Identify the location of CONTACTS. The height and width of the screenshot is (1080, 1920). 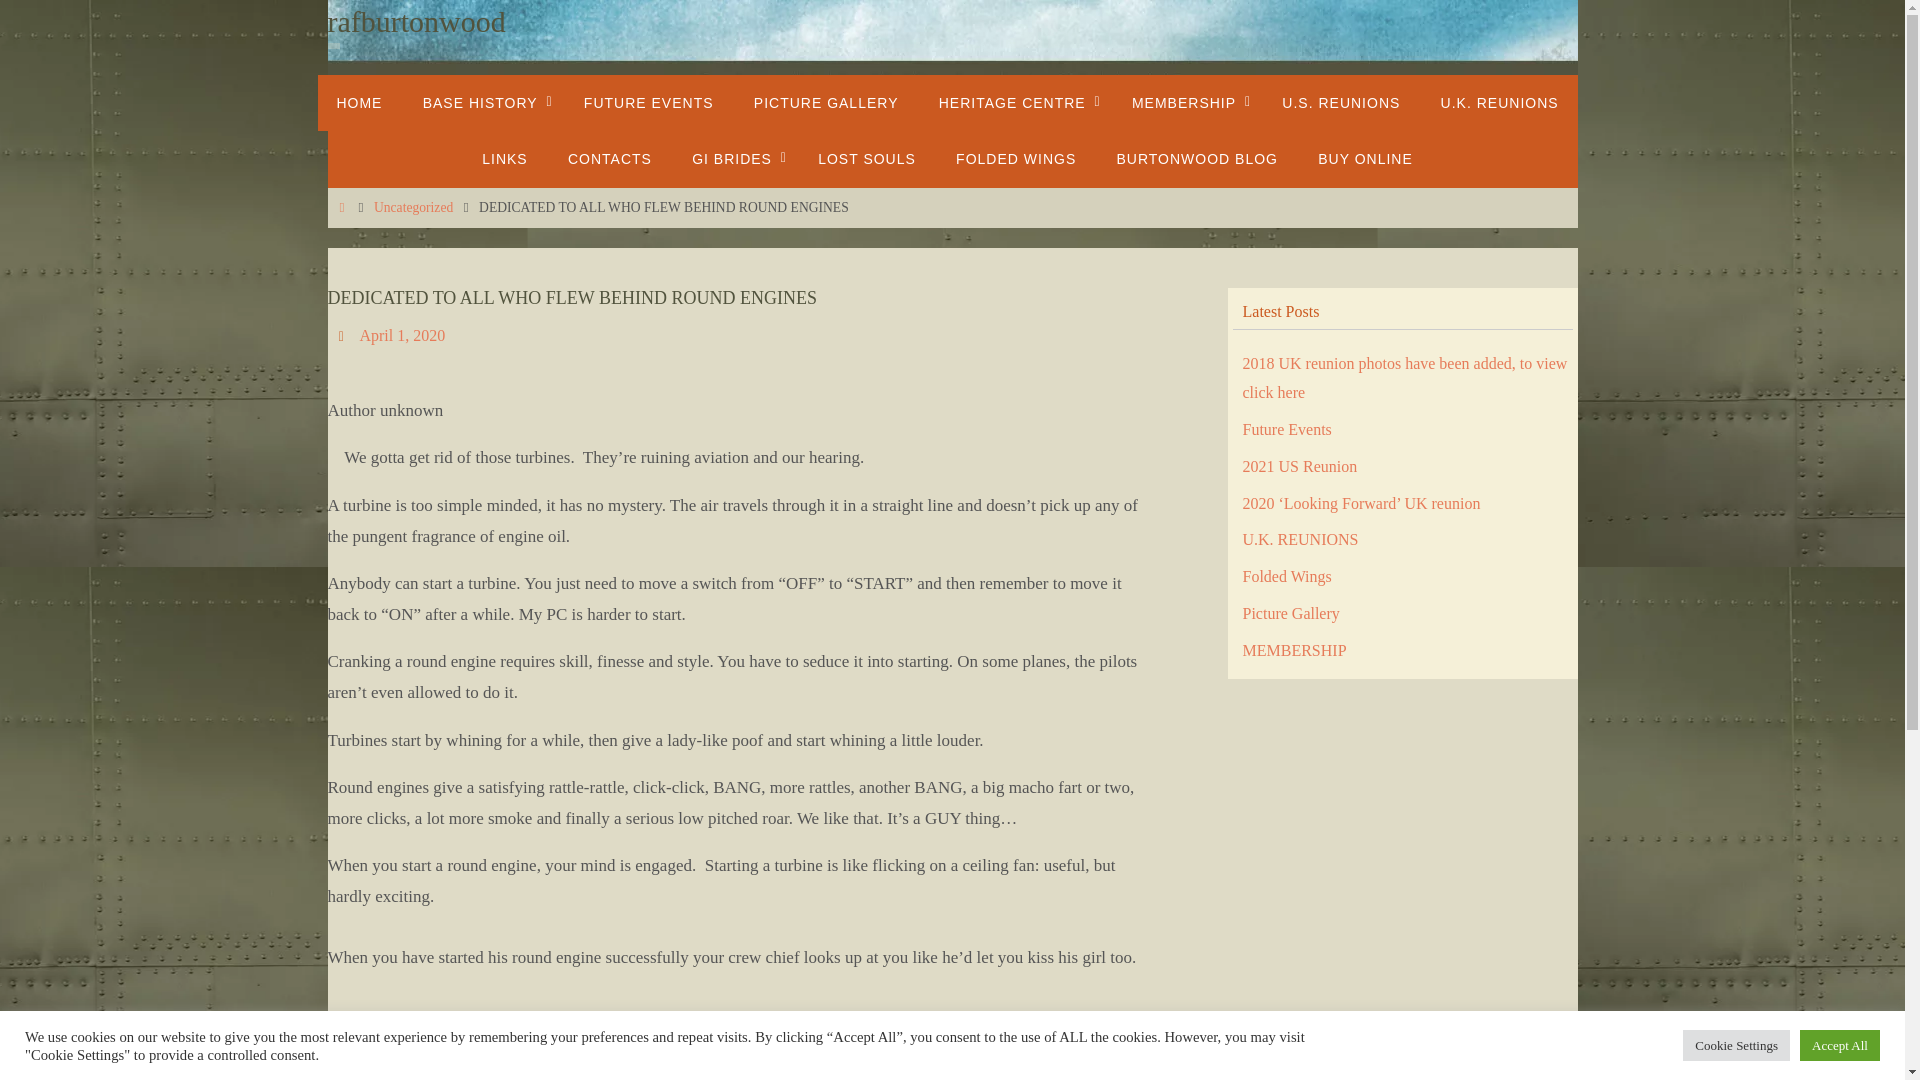
(610, 158).